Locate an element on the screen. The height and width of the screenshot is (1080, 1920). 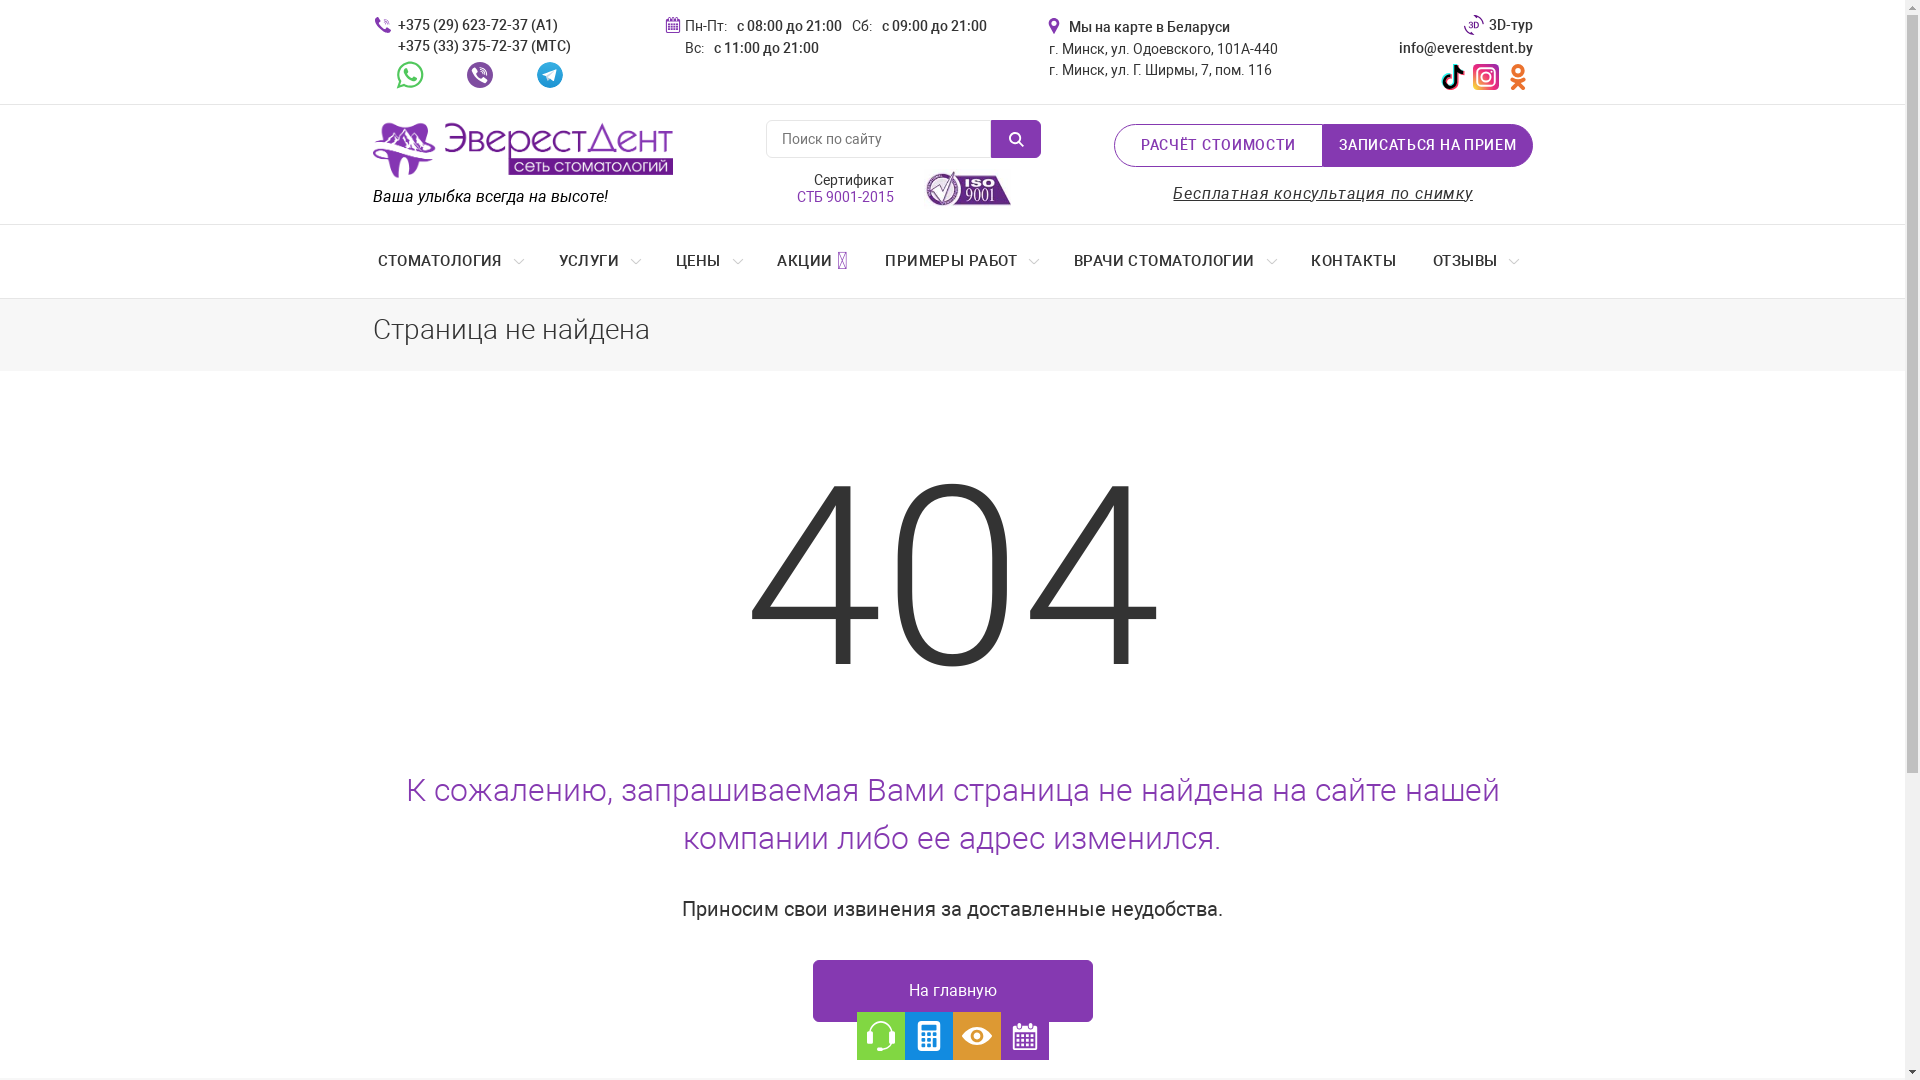
+375 (29) 623-72-37 (A1) is located at coordinates (482, 26).